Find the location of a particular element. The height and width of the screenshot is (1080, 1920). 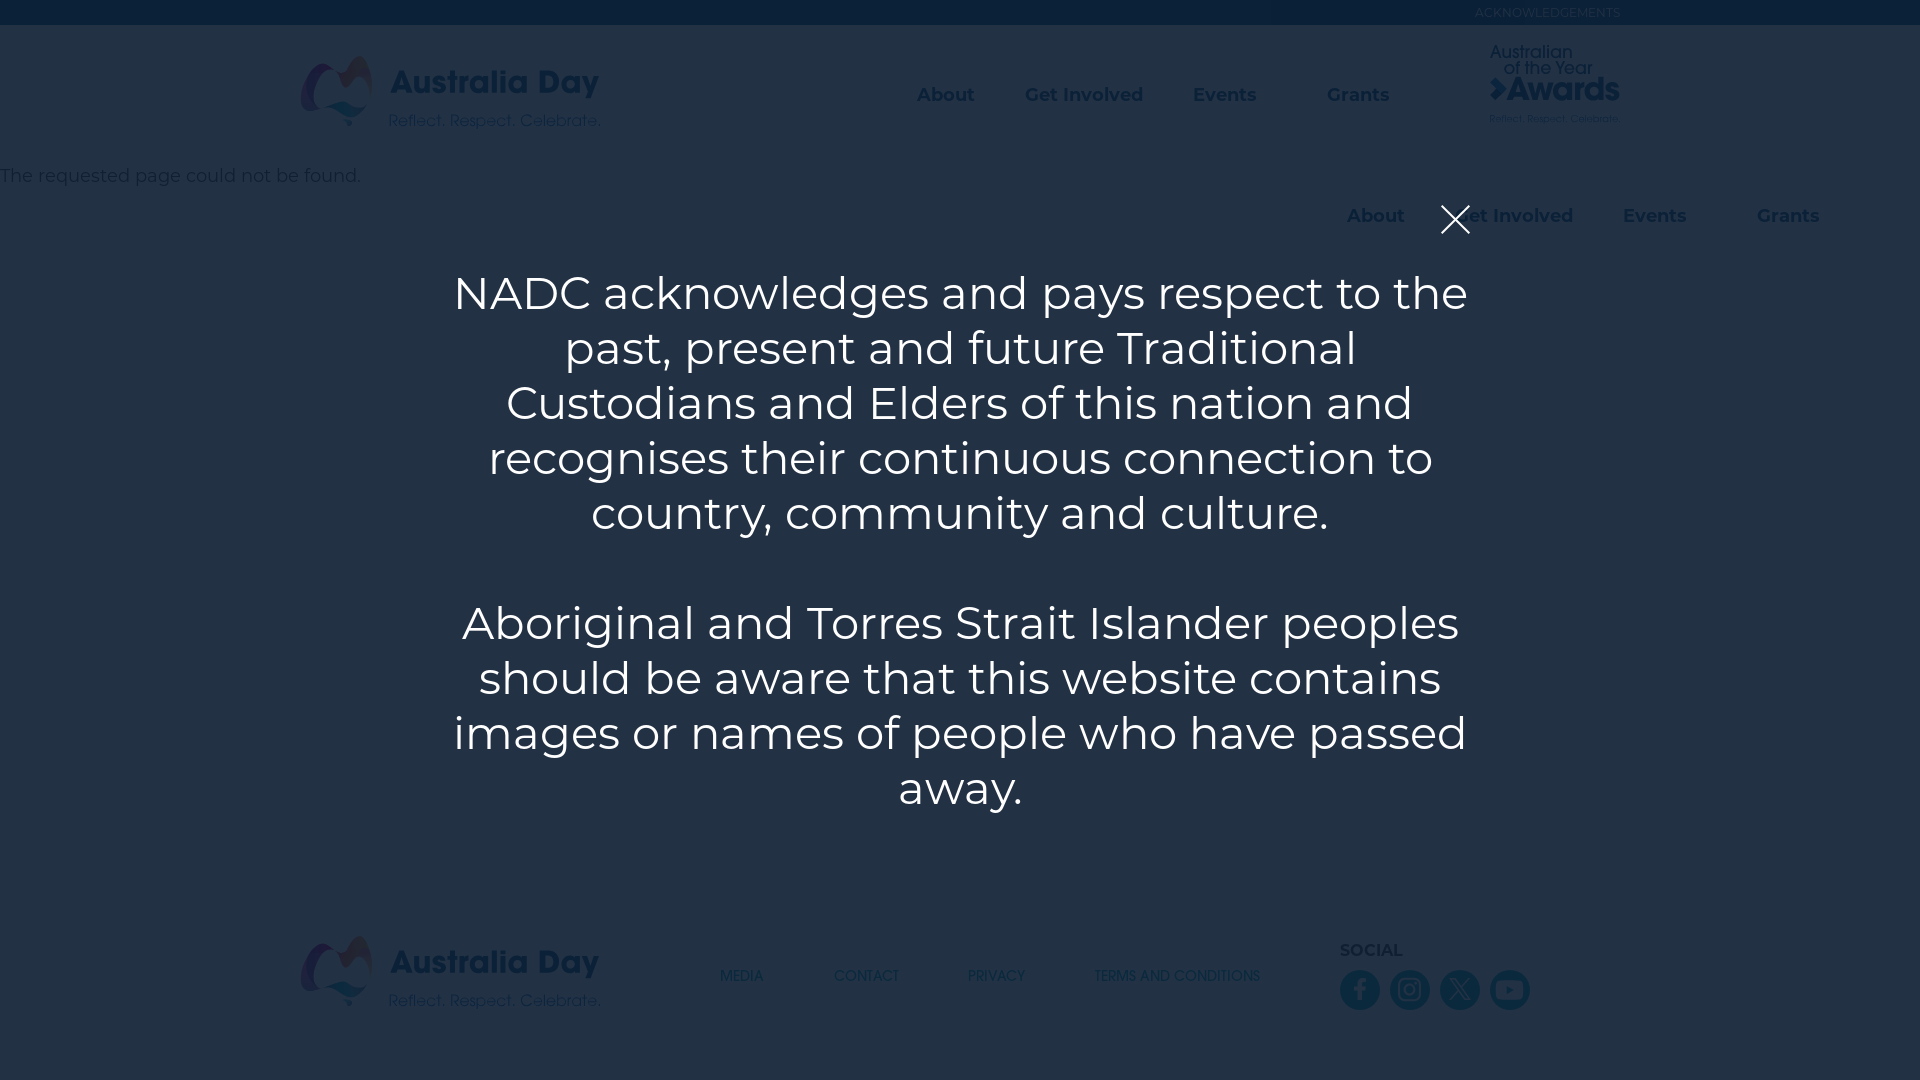

Events is located at coordinates (1225, 95).